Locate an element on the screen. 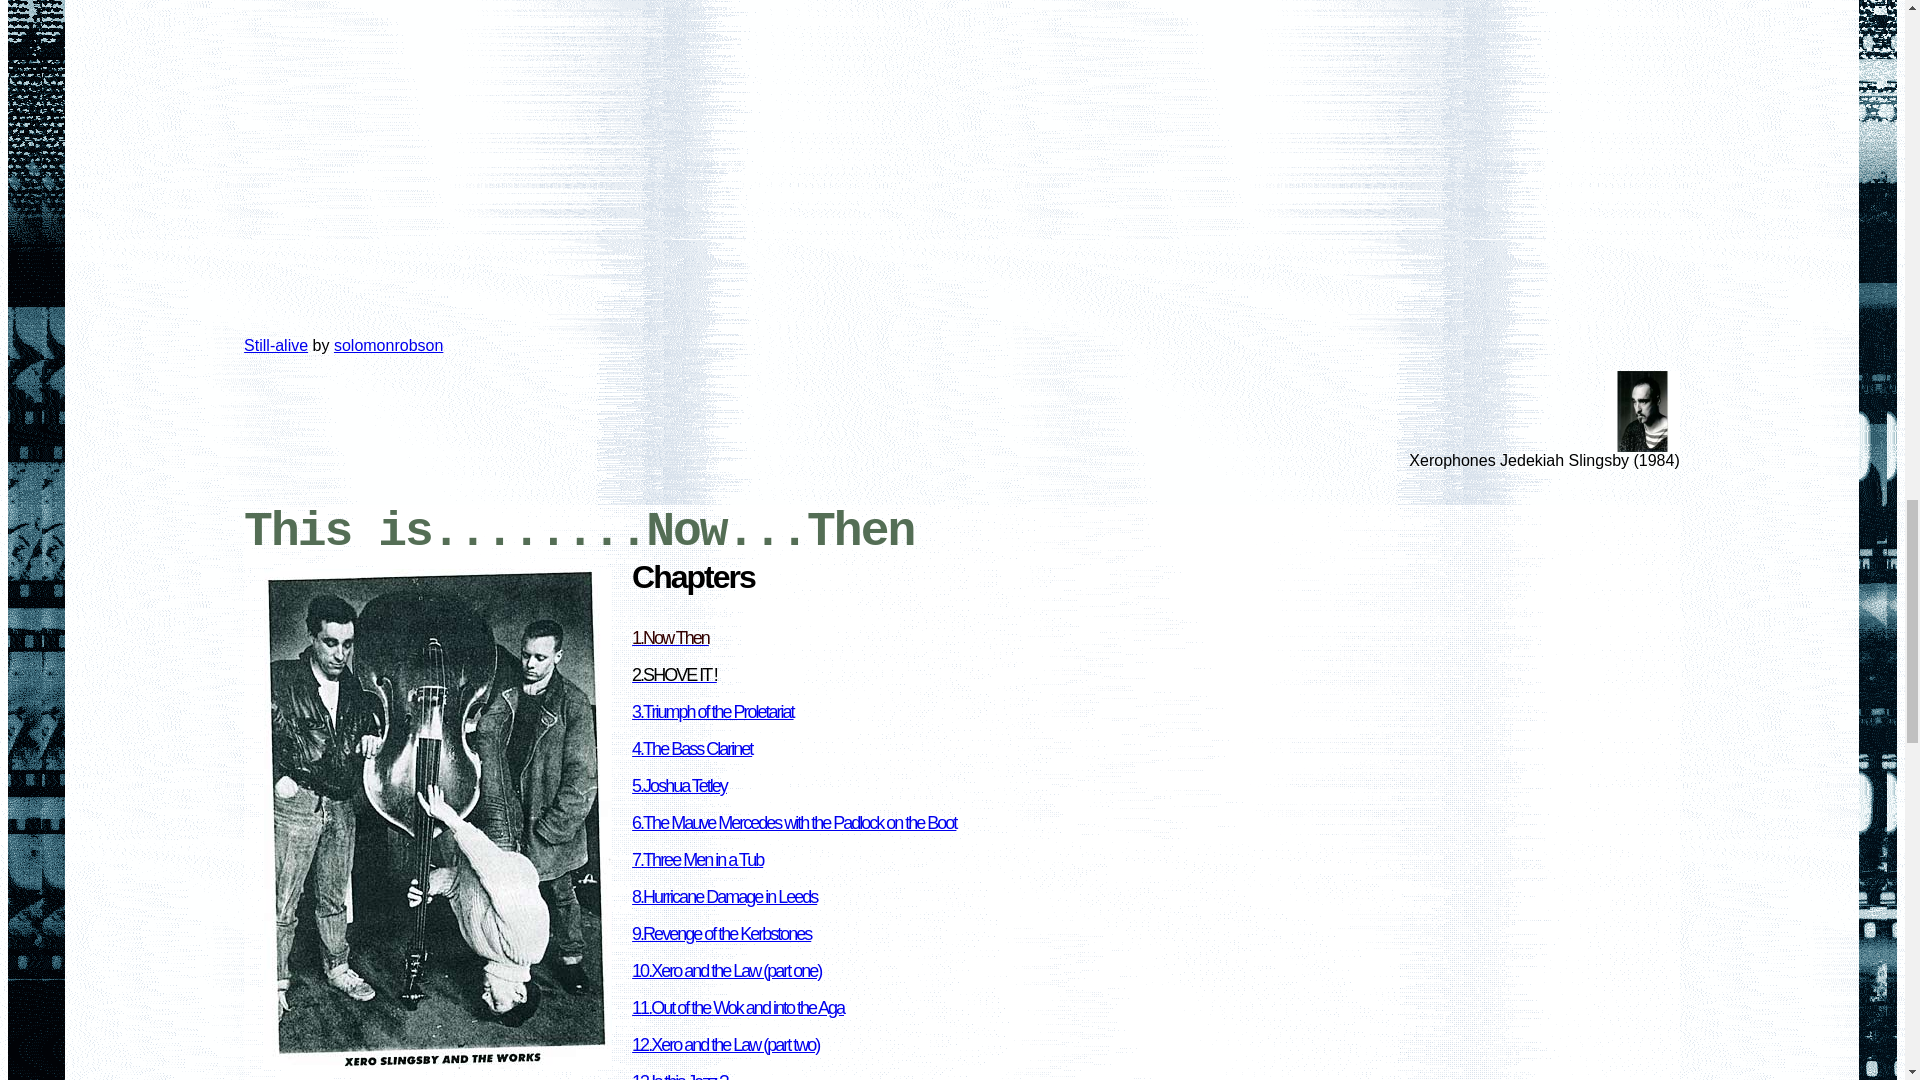  6.The Mauve Mercedes with the Padlock on the Boot is located at coordinates (794, 822).